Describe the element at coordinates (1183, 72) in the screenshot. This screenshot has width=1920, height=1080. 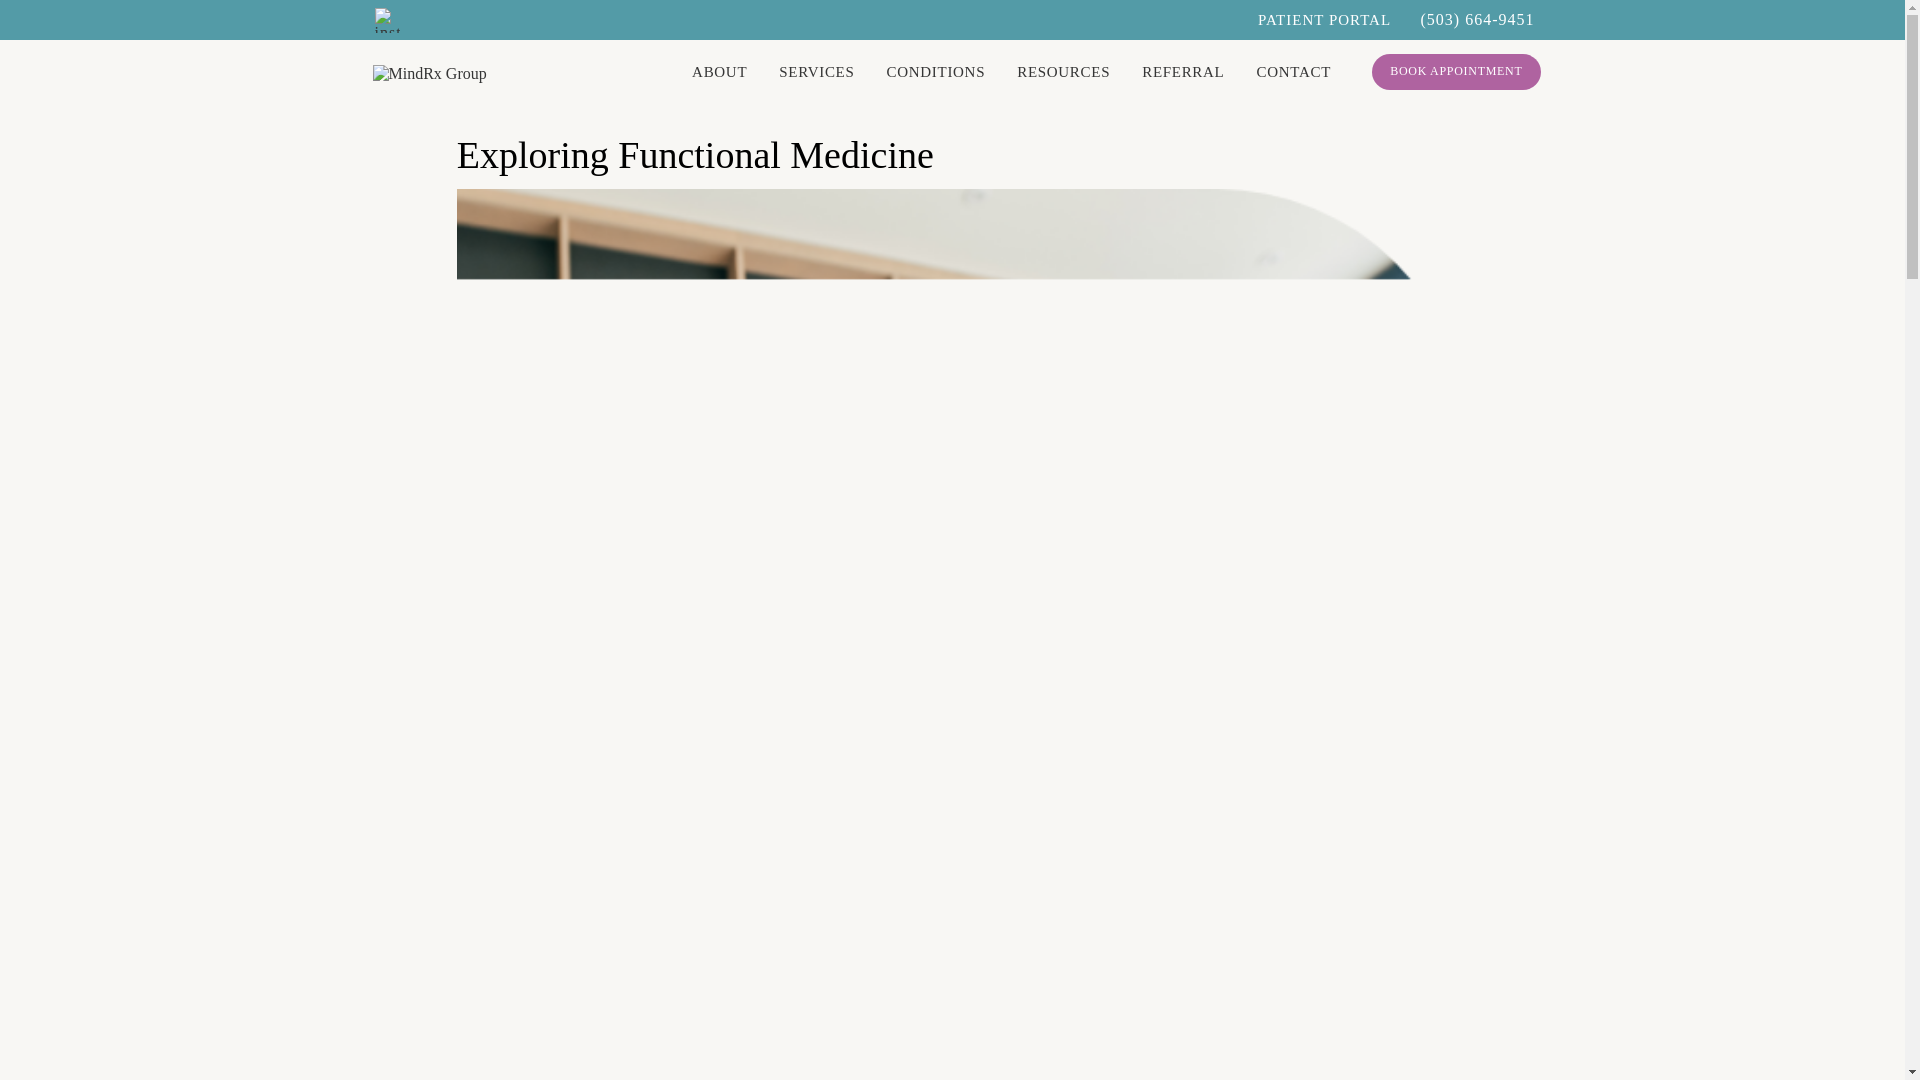
I see `REFERRAL` at that location.